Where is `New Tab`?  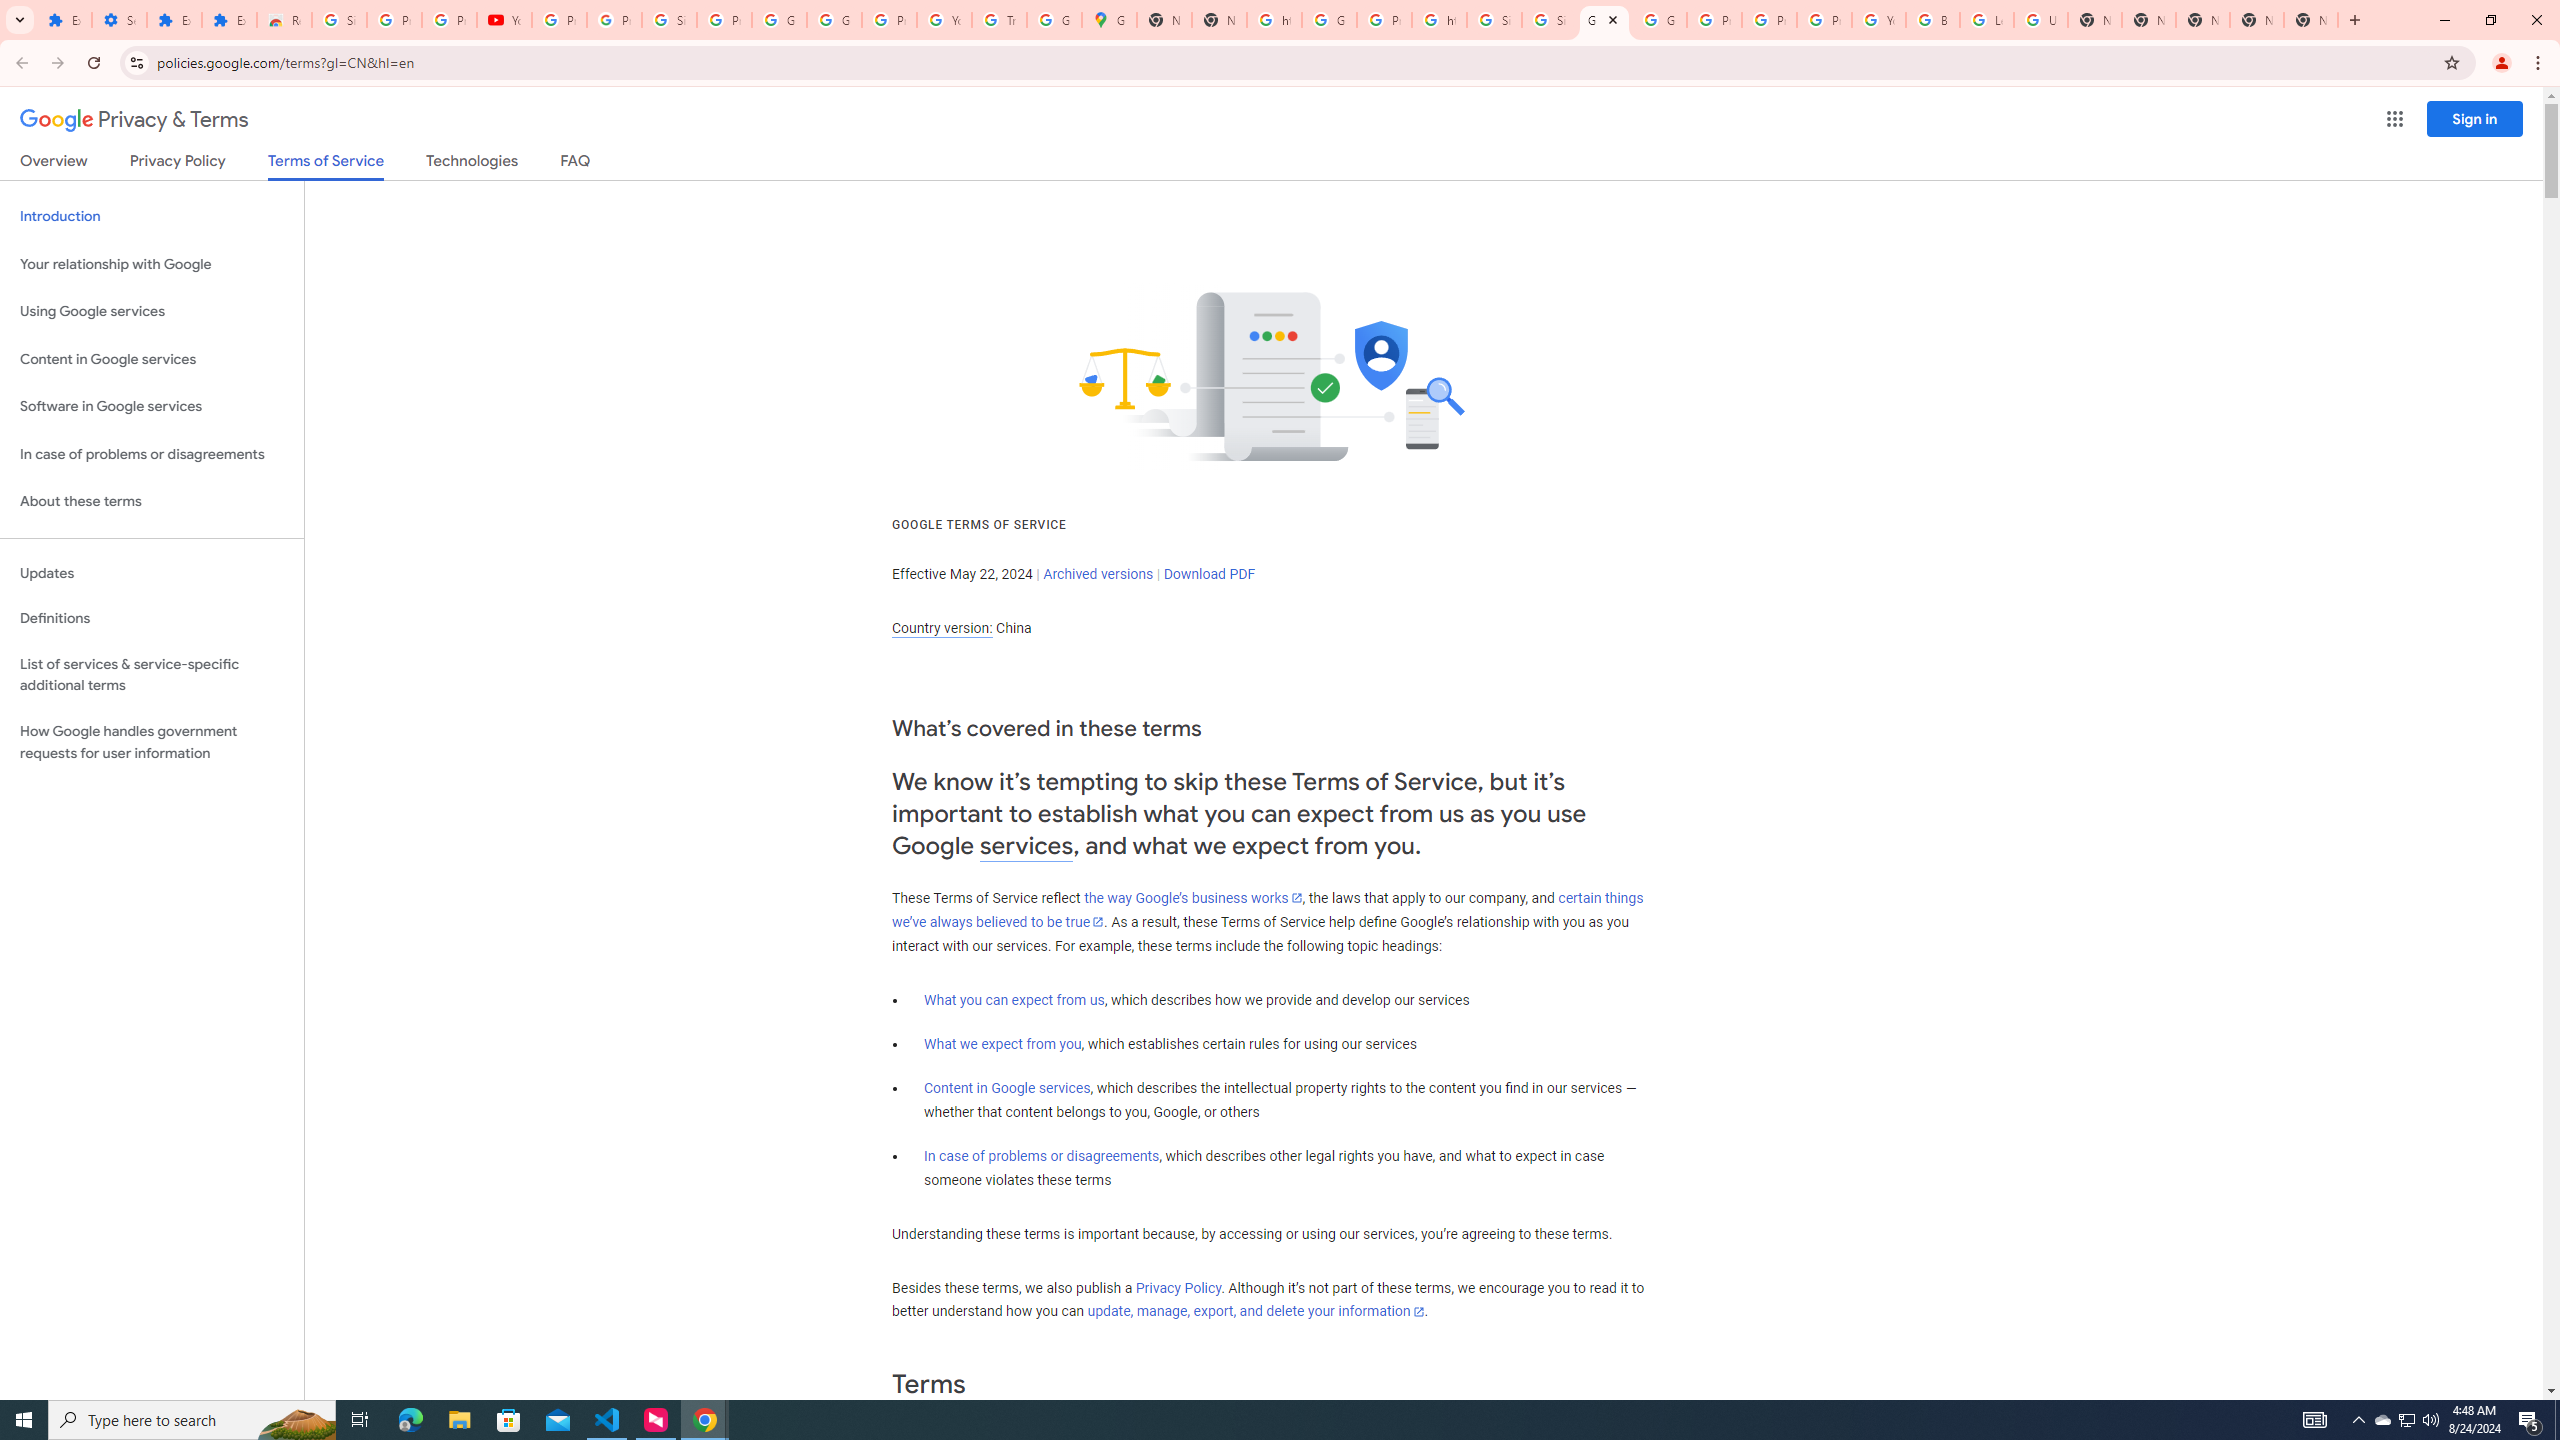
New Tab is located at coordinates (2311, 20).